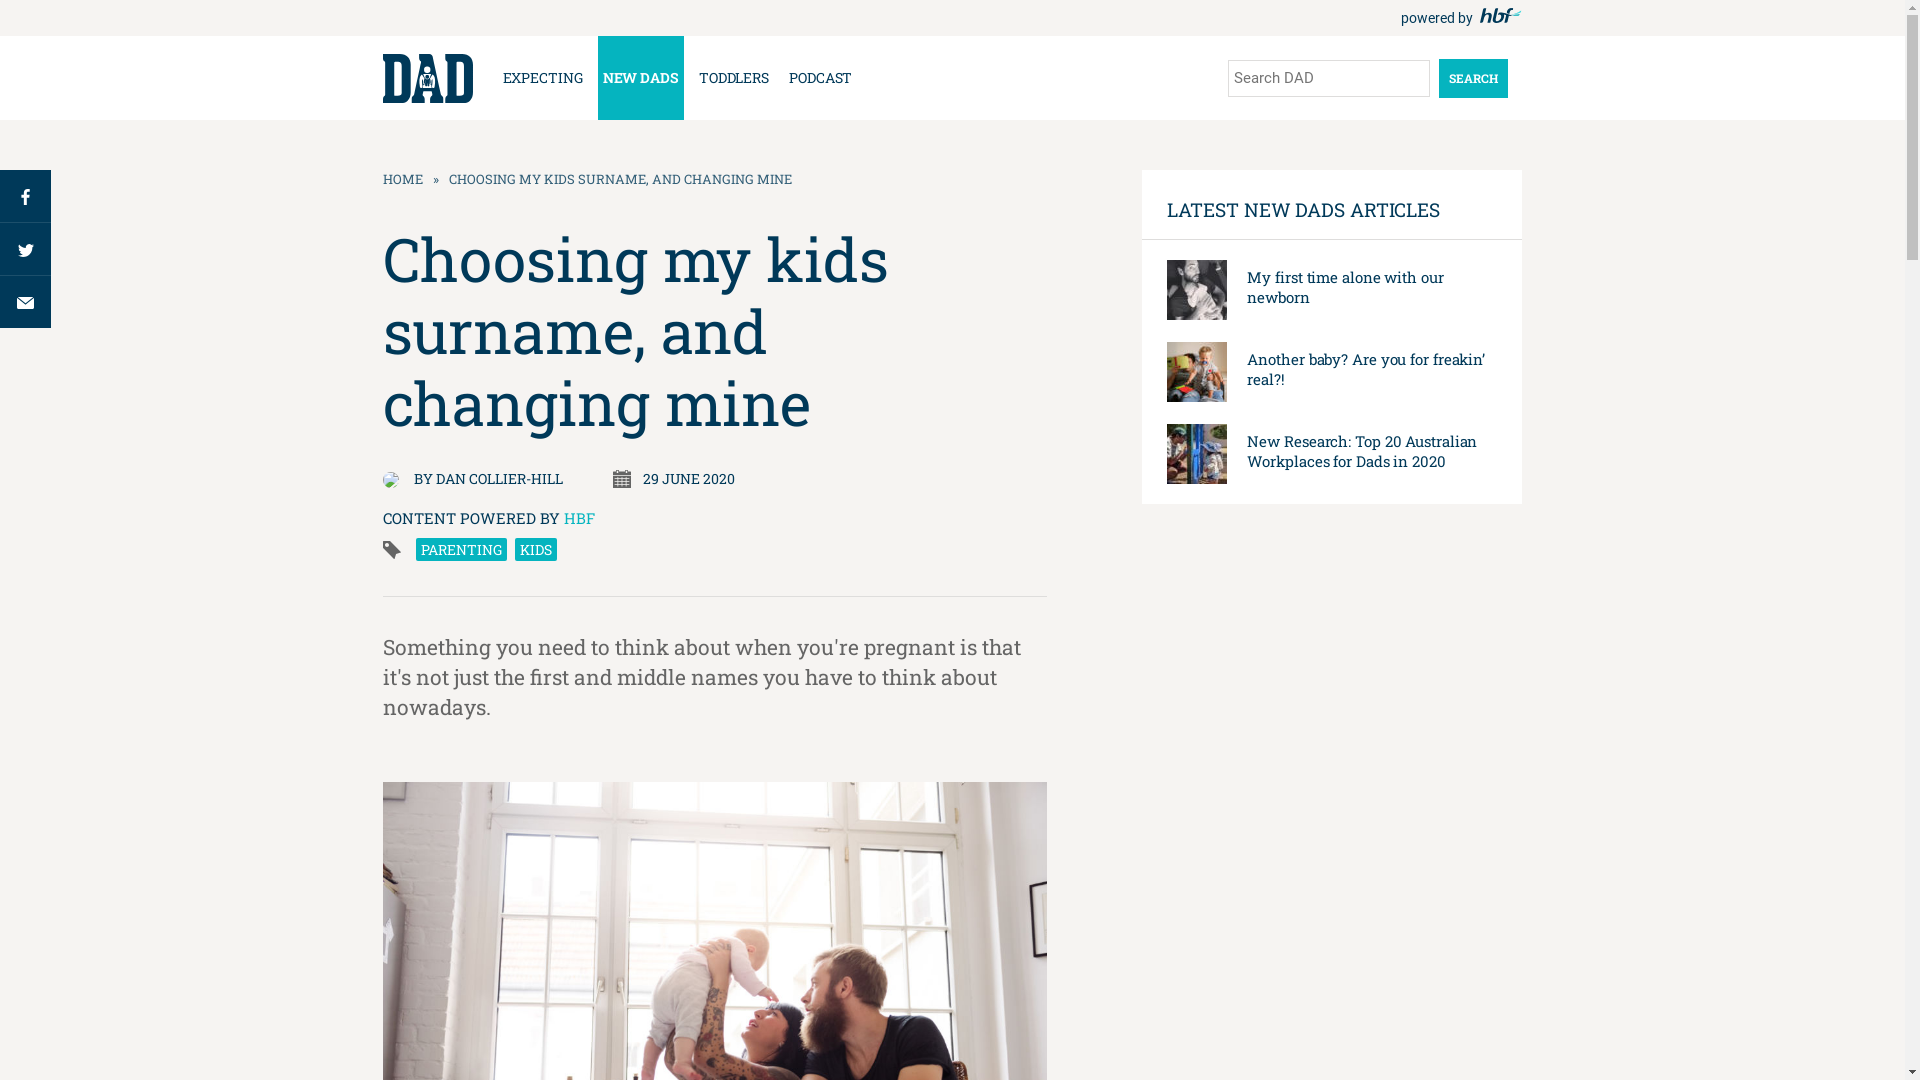 This screenshot has width=1920, height=1080. I want to click on HOME, so click(402, 179).